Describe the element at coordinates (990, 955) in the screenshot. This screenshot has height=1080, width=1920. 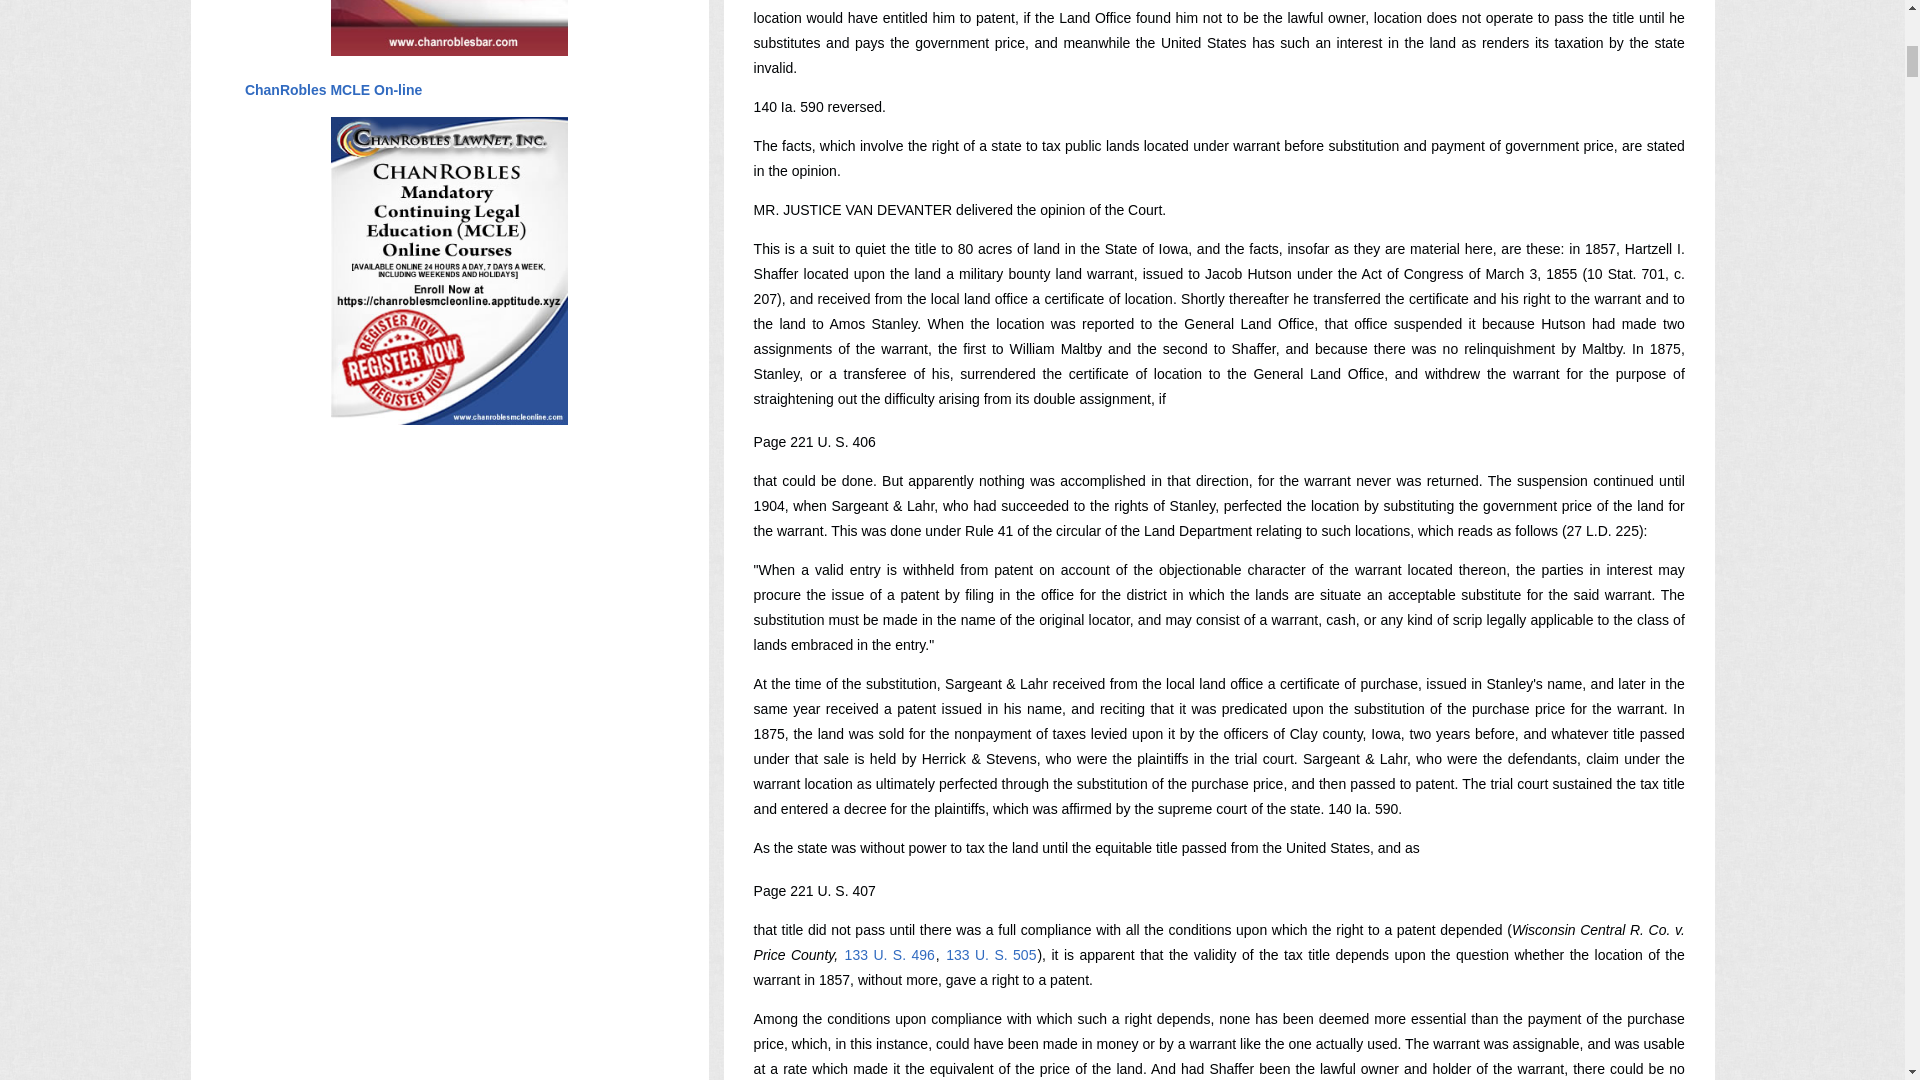
I see `133 U. S. 505` at that location.